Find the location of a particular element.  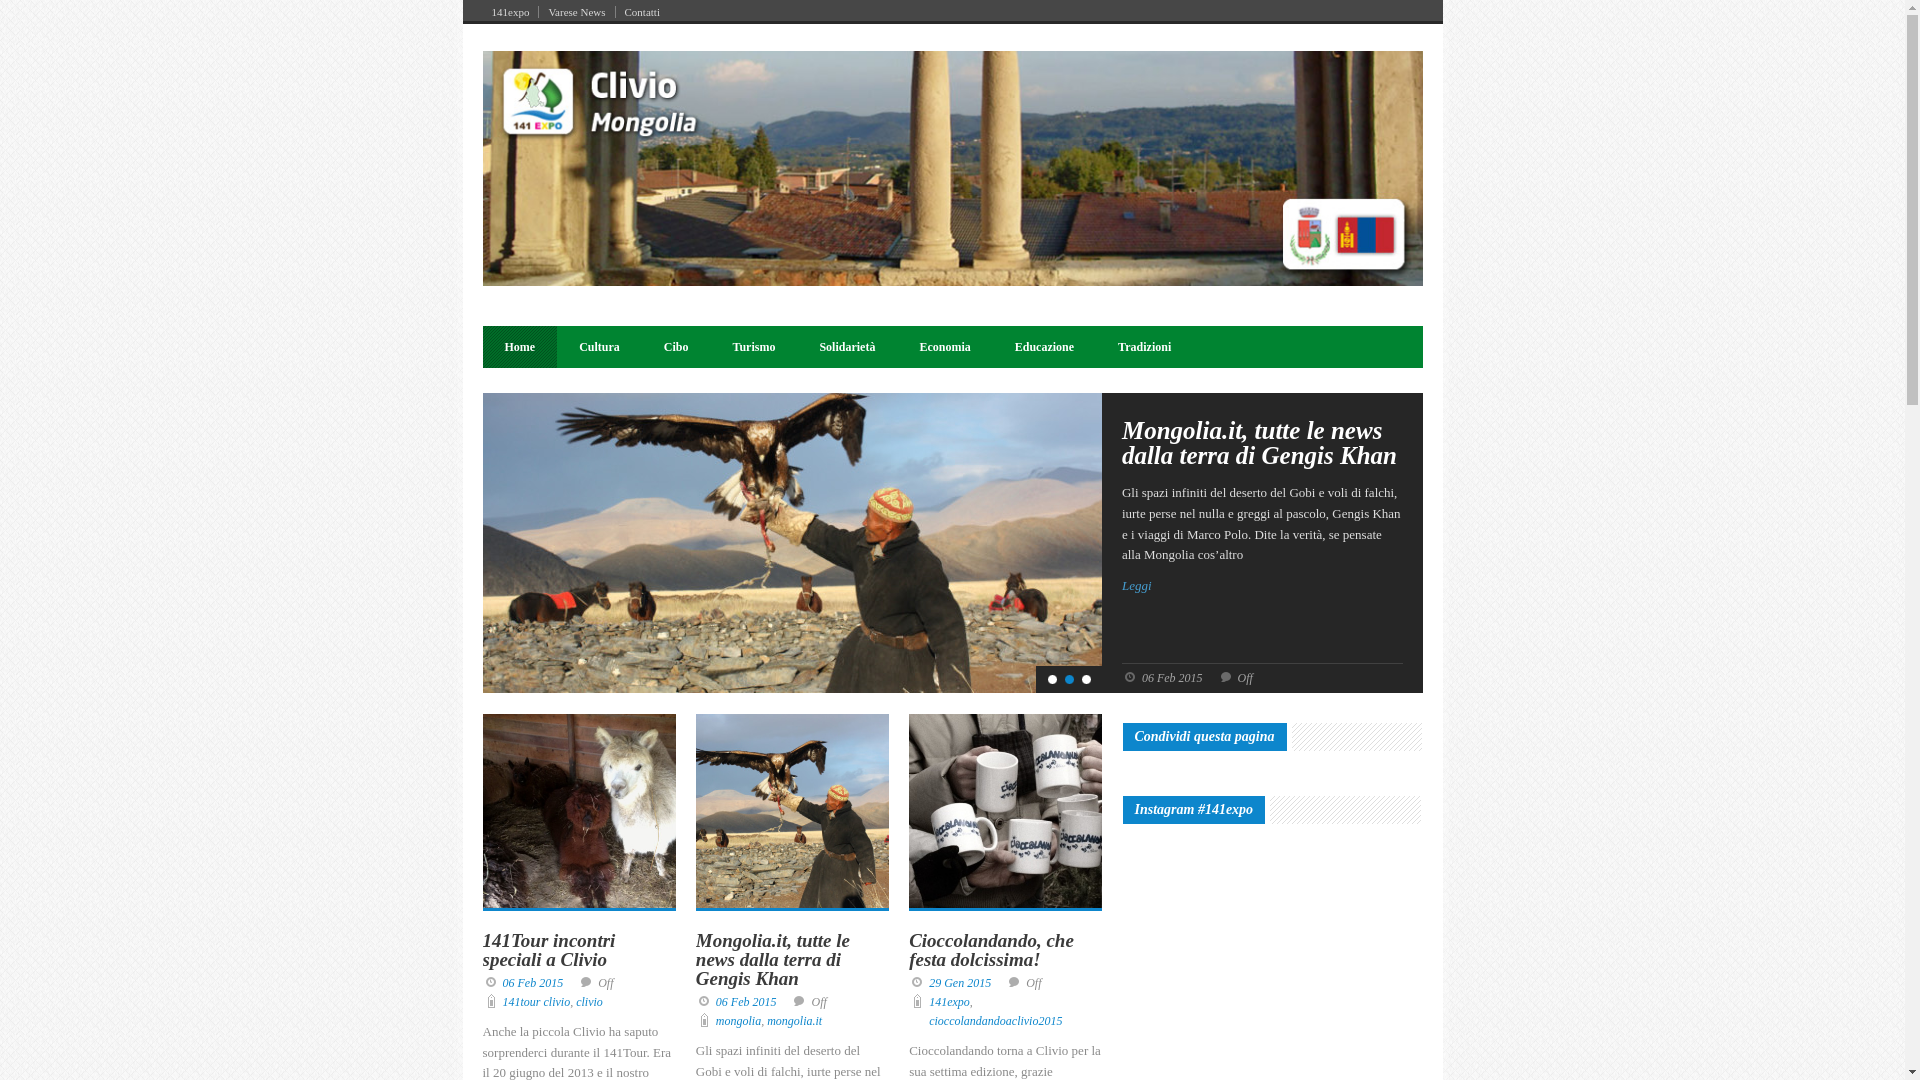

mongolia.it is located at coordinates (794, 1021).